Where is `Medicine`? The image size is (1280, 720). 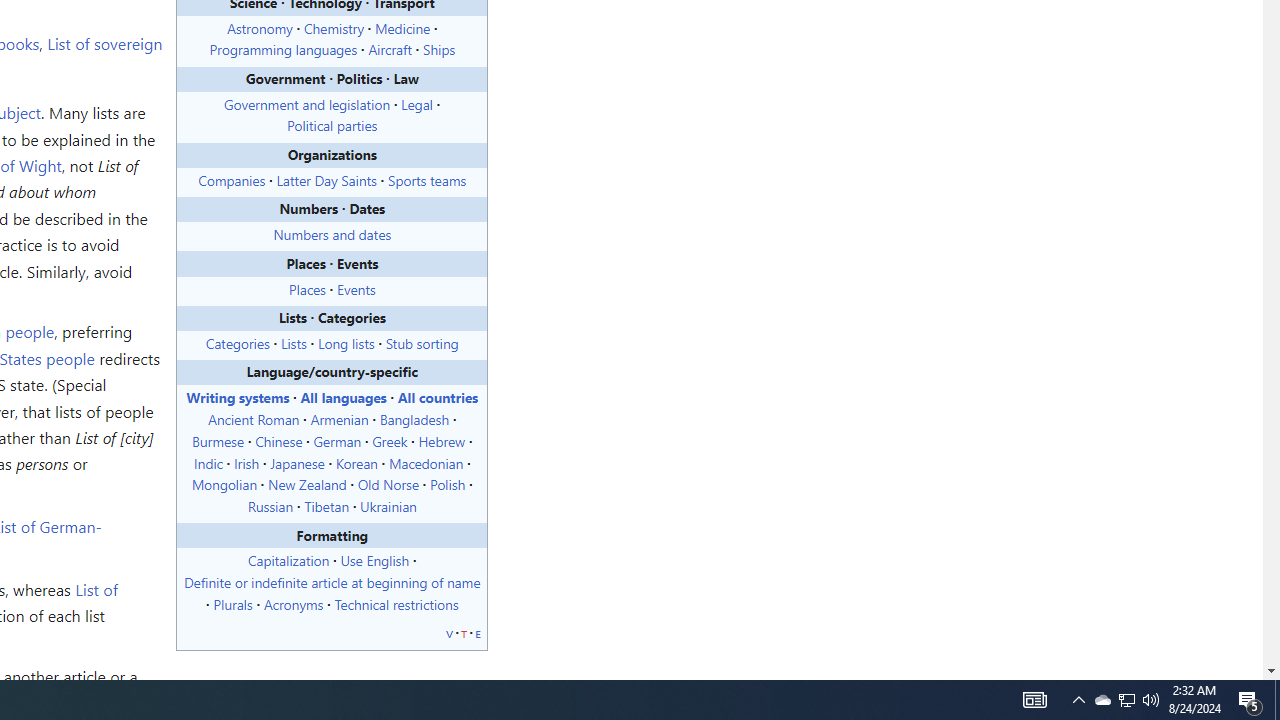
Medicine is located at coordinates (403, 27).